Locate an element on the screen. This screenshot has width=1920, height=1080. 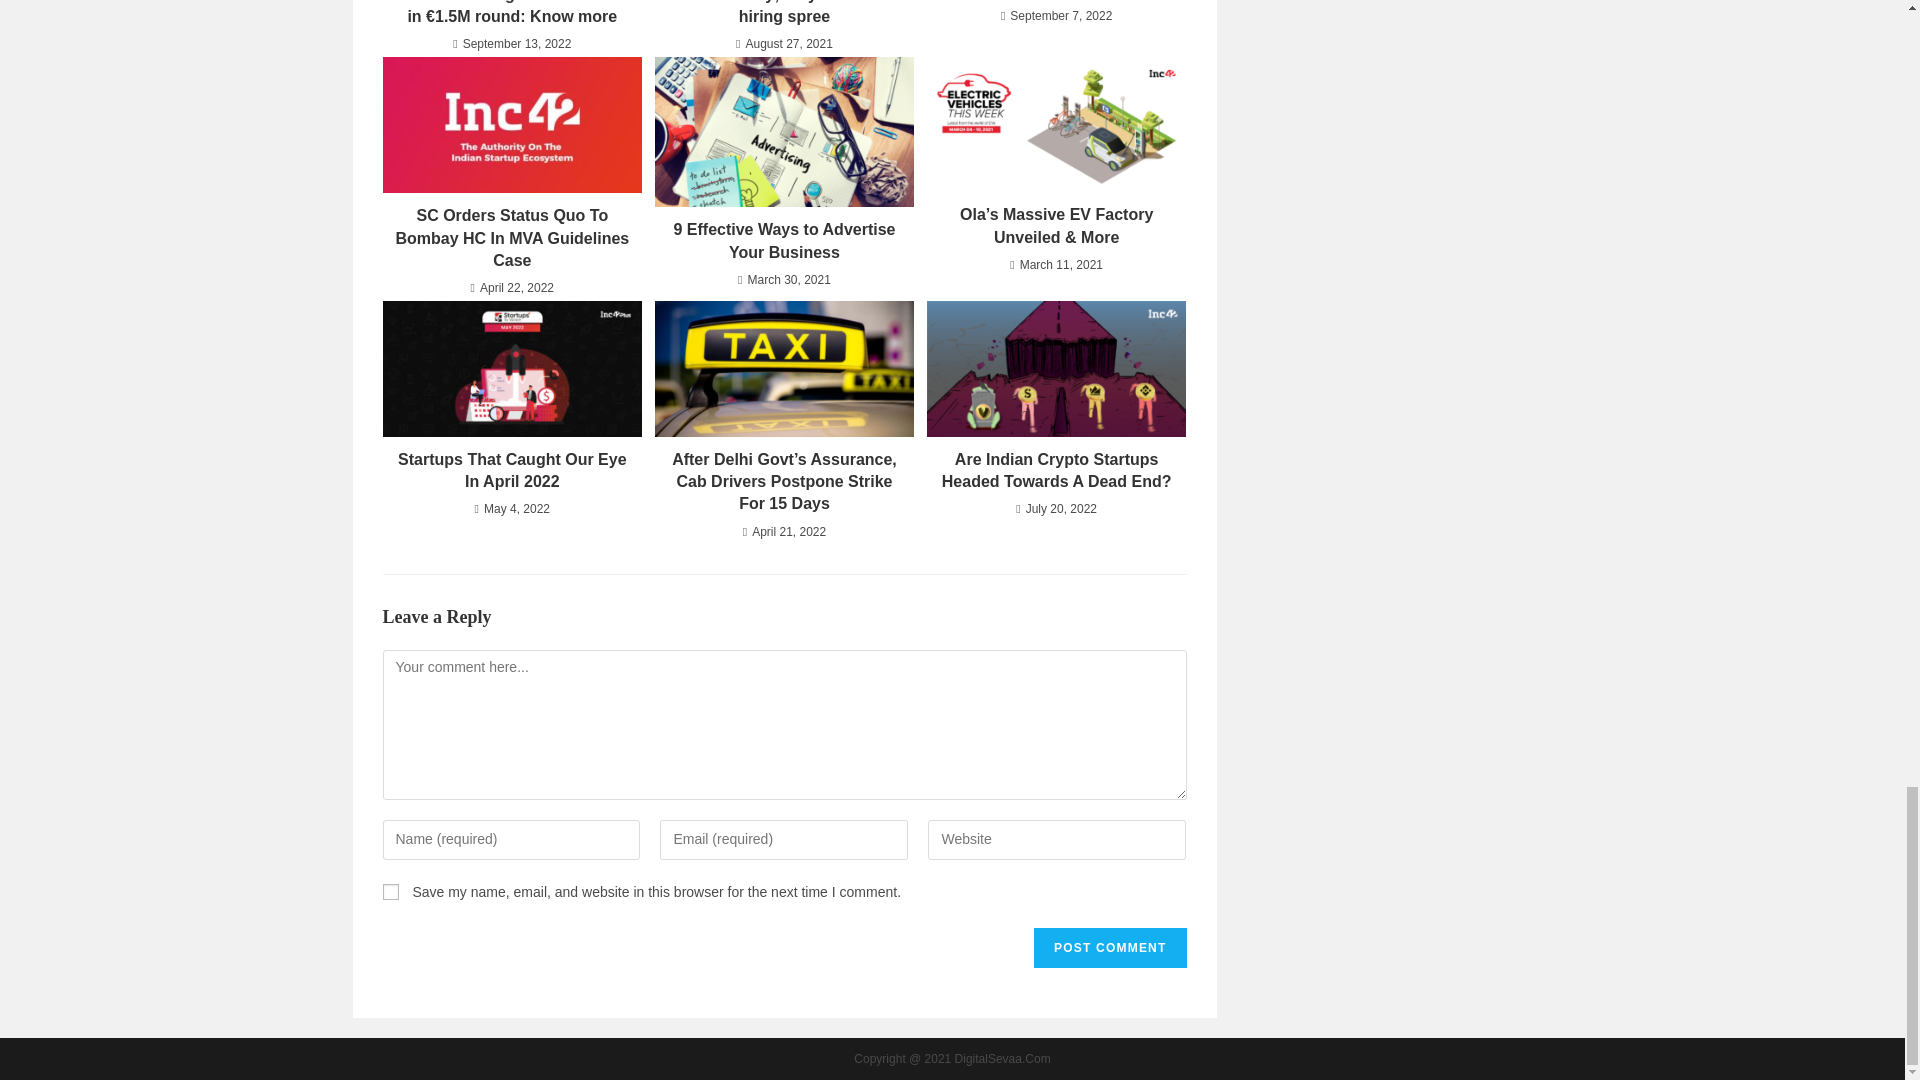
yes is located at coordinates (390, 892).